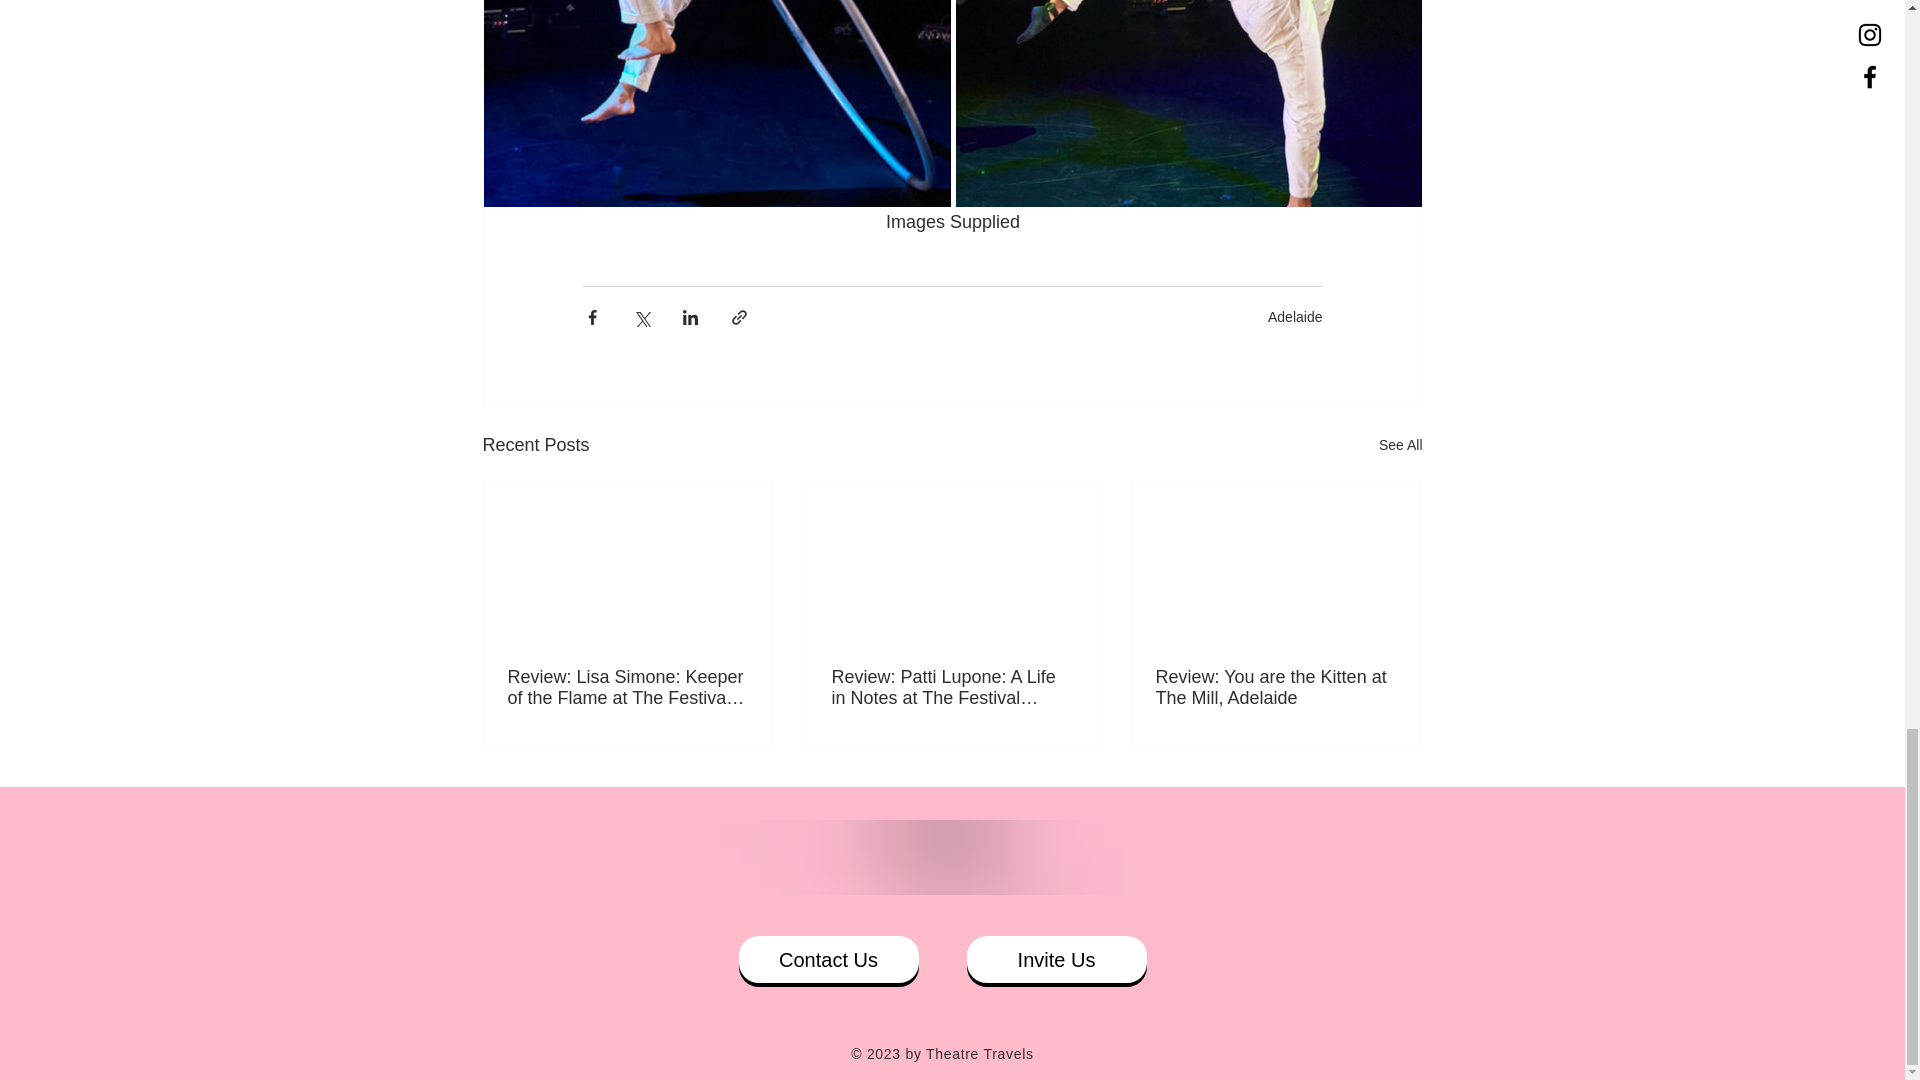 The height and width of the screenshot is (1080, 1920). I want to click on See All, so click(1400, 445).